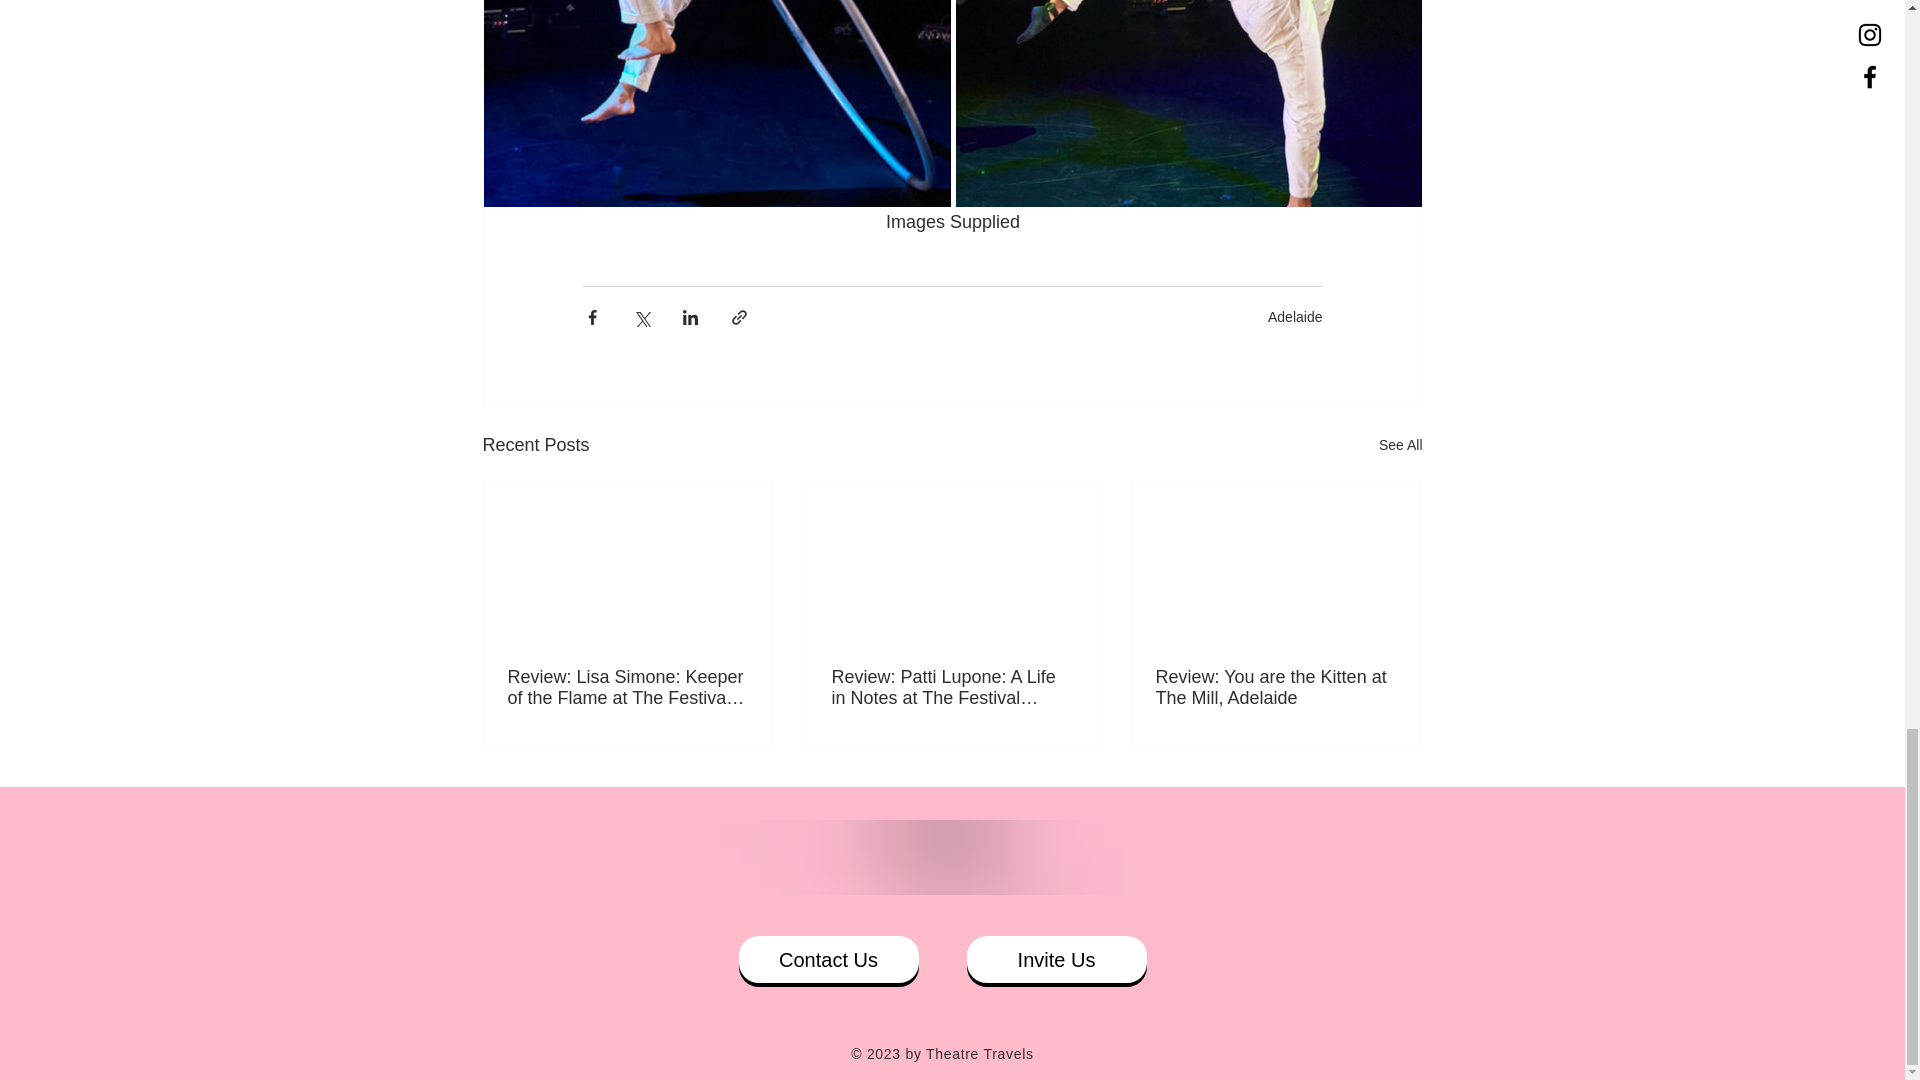 The height and width of the screenshot is (1080, 1920). I want to click on See All, so click(1400, 445).